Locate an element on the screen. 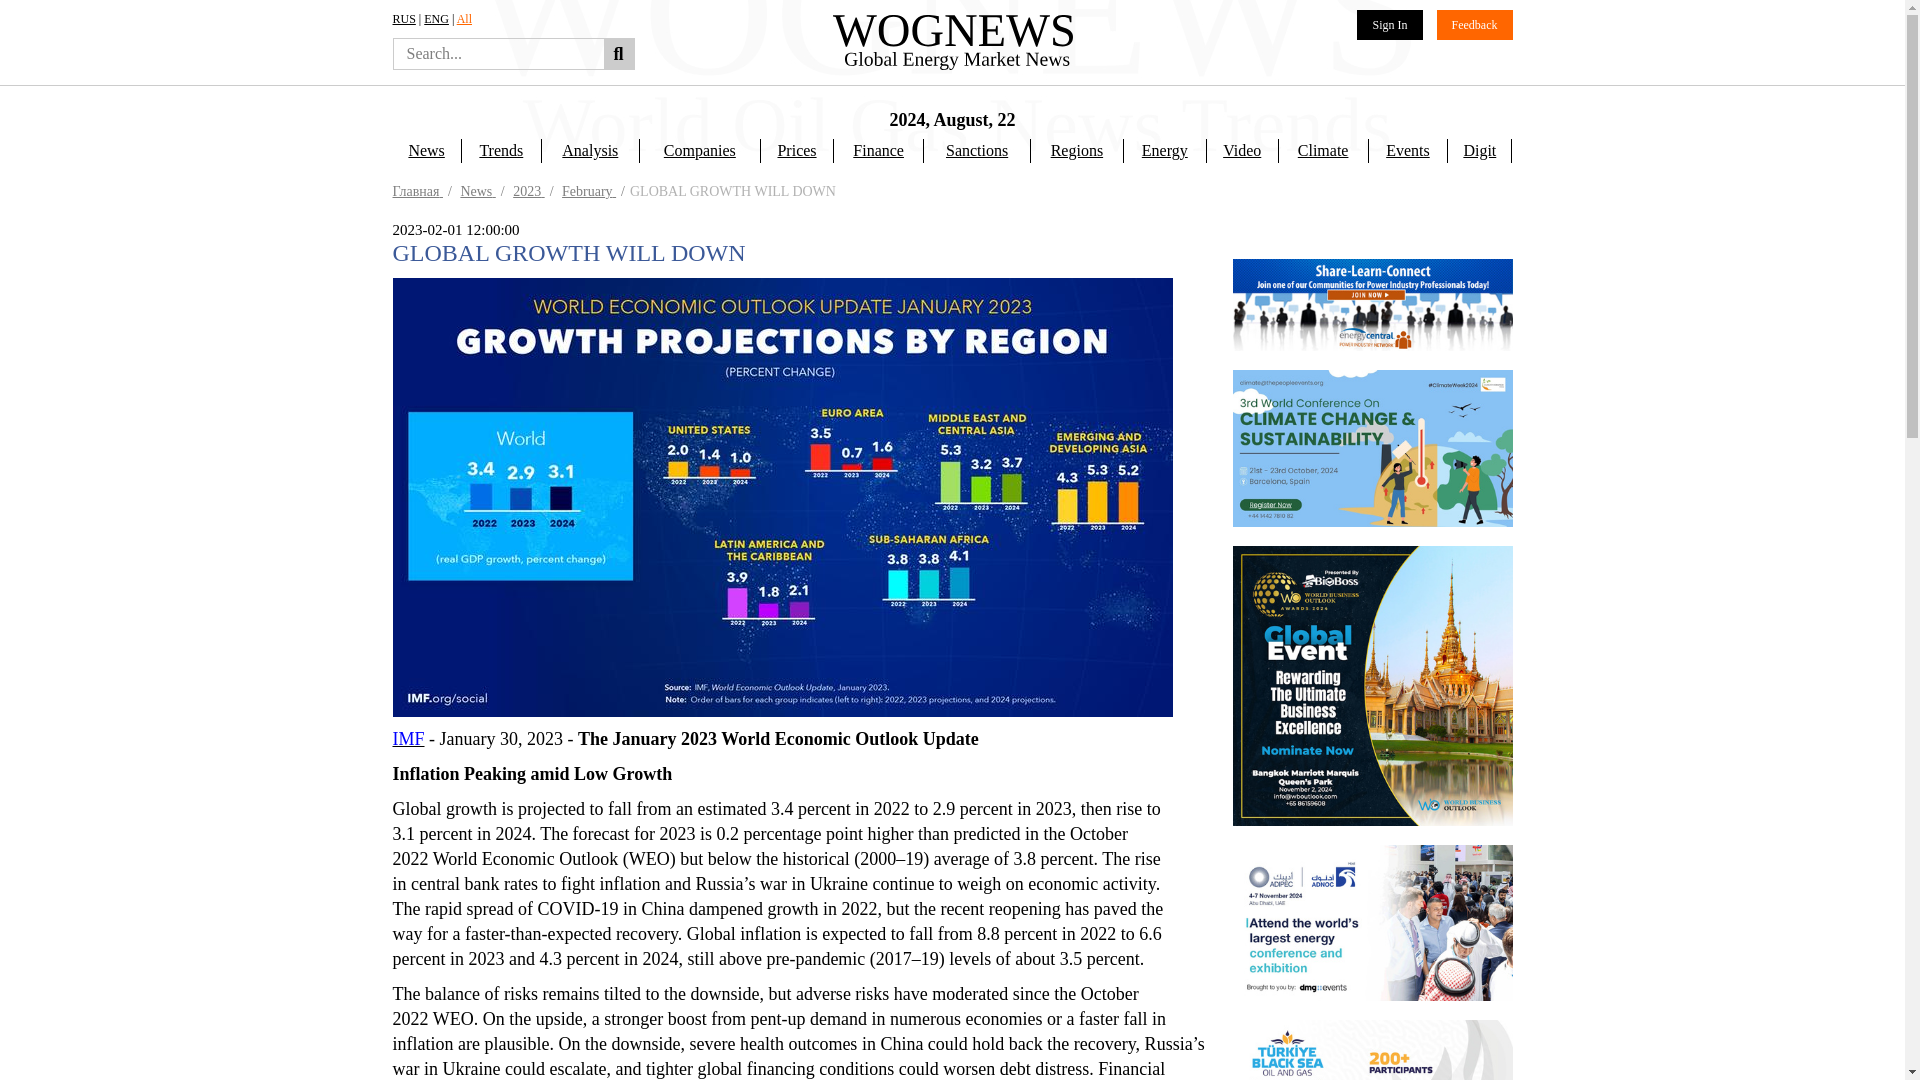 The height and width of the screenshot is (1080, 1920). RUS is located at coordinates (402, 18).